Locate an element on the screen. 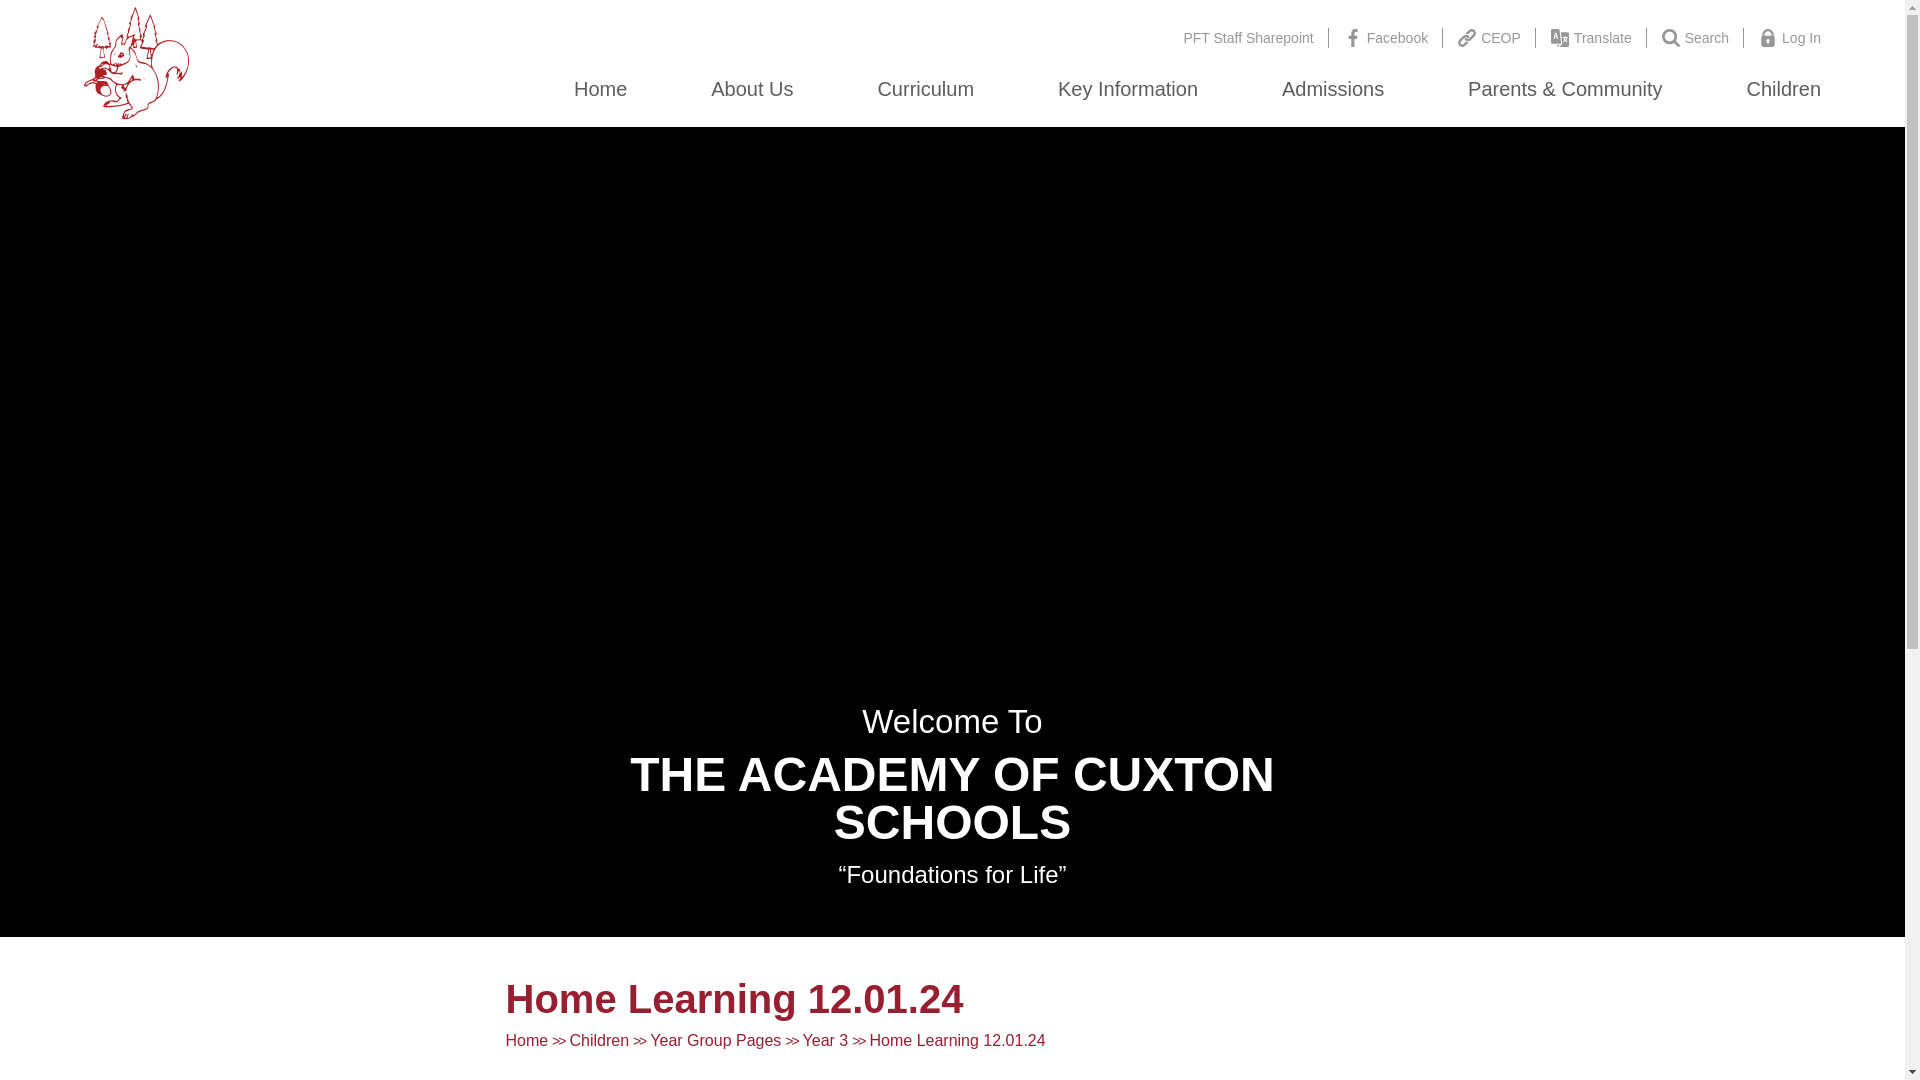 The image size is (1920, 1080). CEOP is located at coordinates (1490, 38).